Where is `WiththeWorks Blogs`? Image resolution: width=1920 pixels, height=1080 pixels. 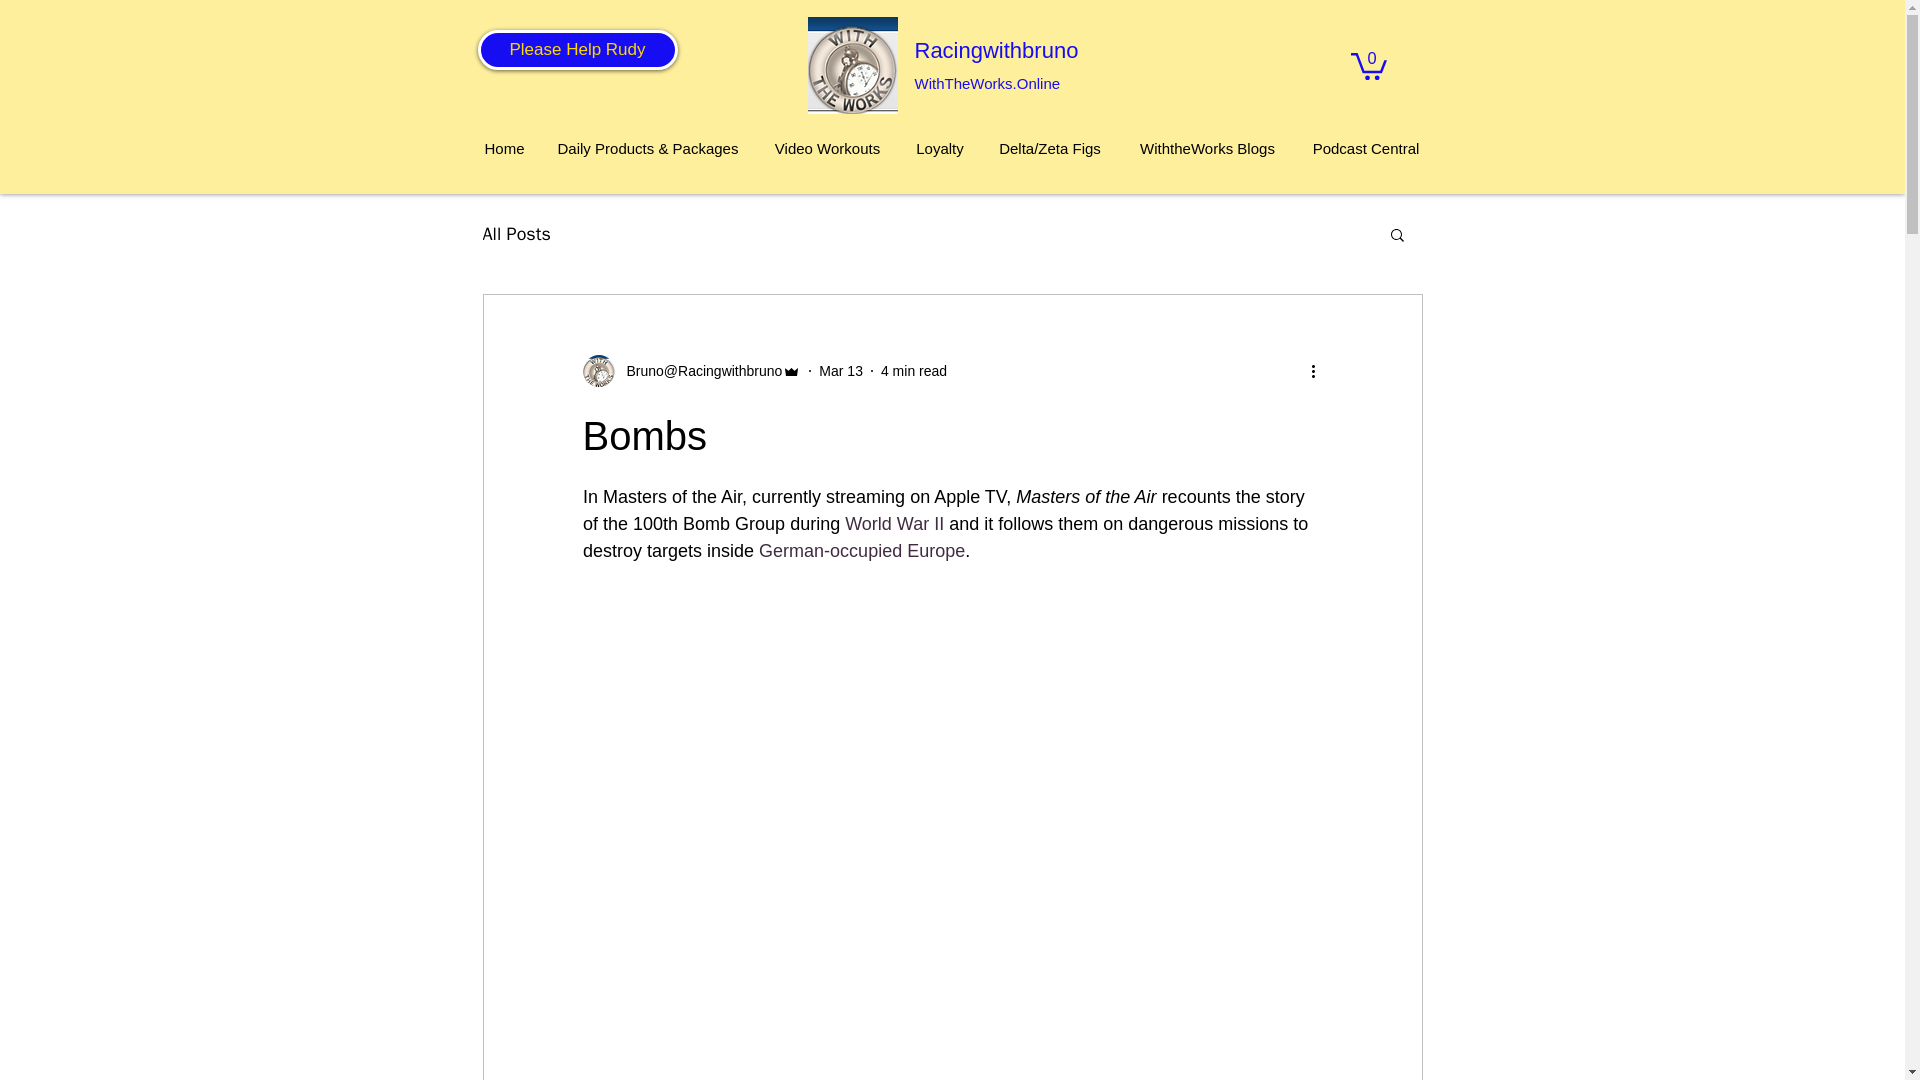 WiththeWorks Blogs is located at coordinates (1208, 148).